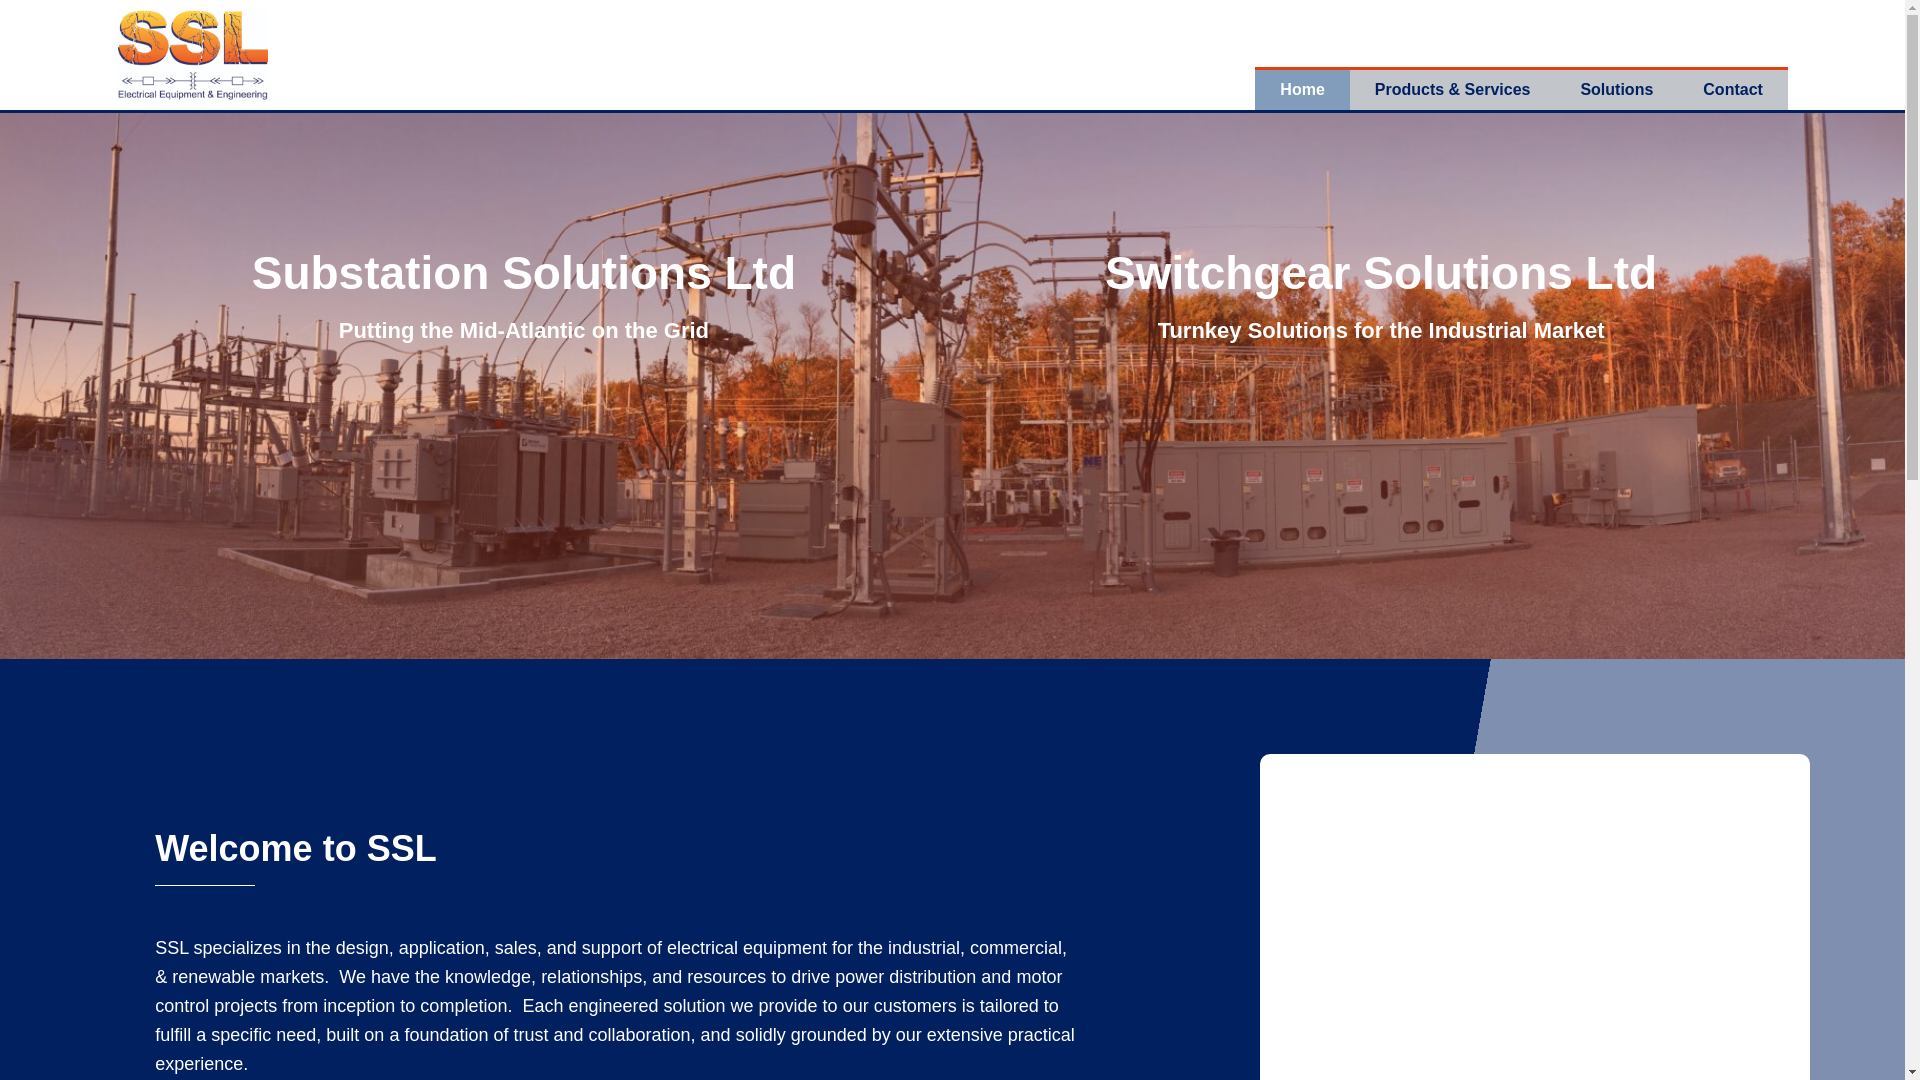 This screenshot has width=1920, height=1080. What do you see at coordinates (1302, 88) in the screenshot?
I see `Home` at bounding box center [1302, 88].